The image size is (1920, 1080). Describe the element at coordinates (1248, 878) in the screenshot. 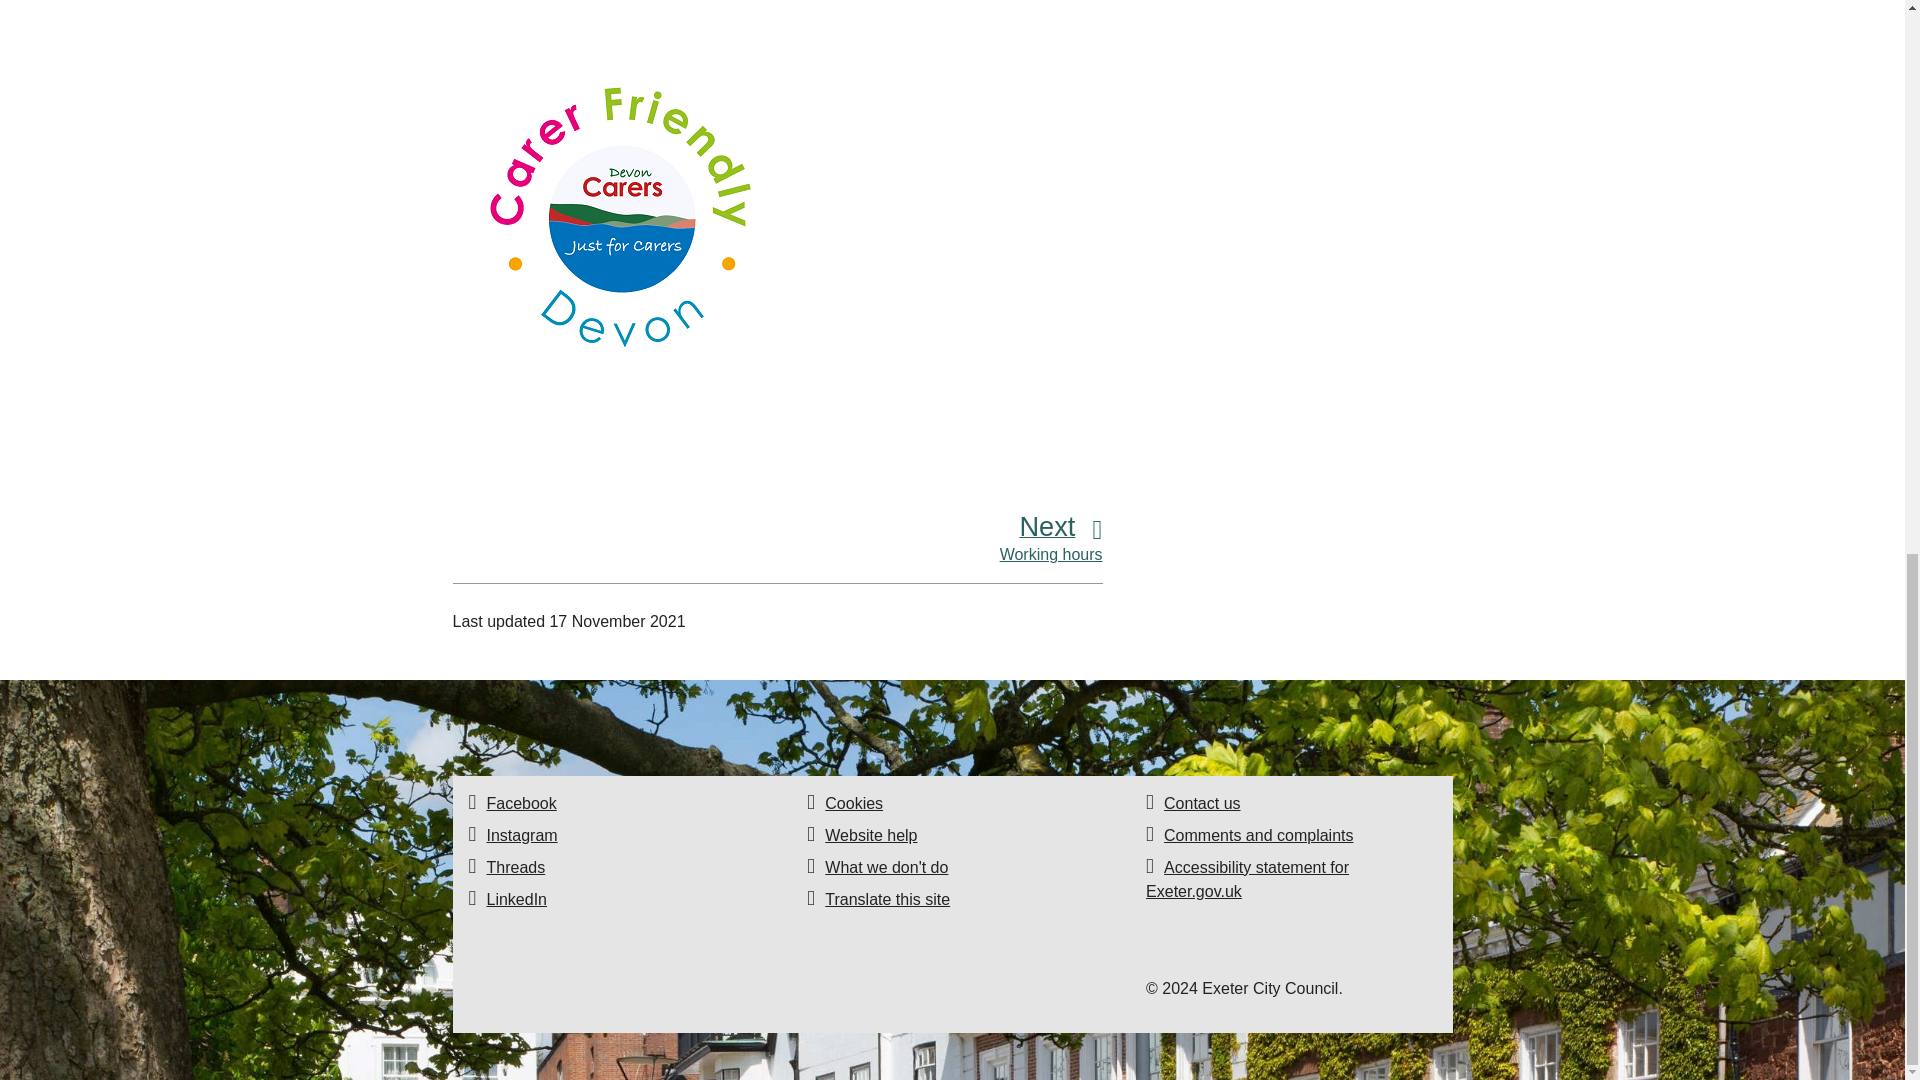

I see `Accessibility statement for Exeter.gov.uk` at that location.